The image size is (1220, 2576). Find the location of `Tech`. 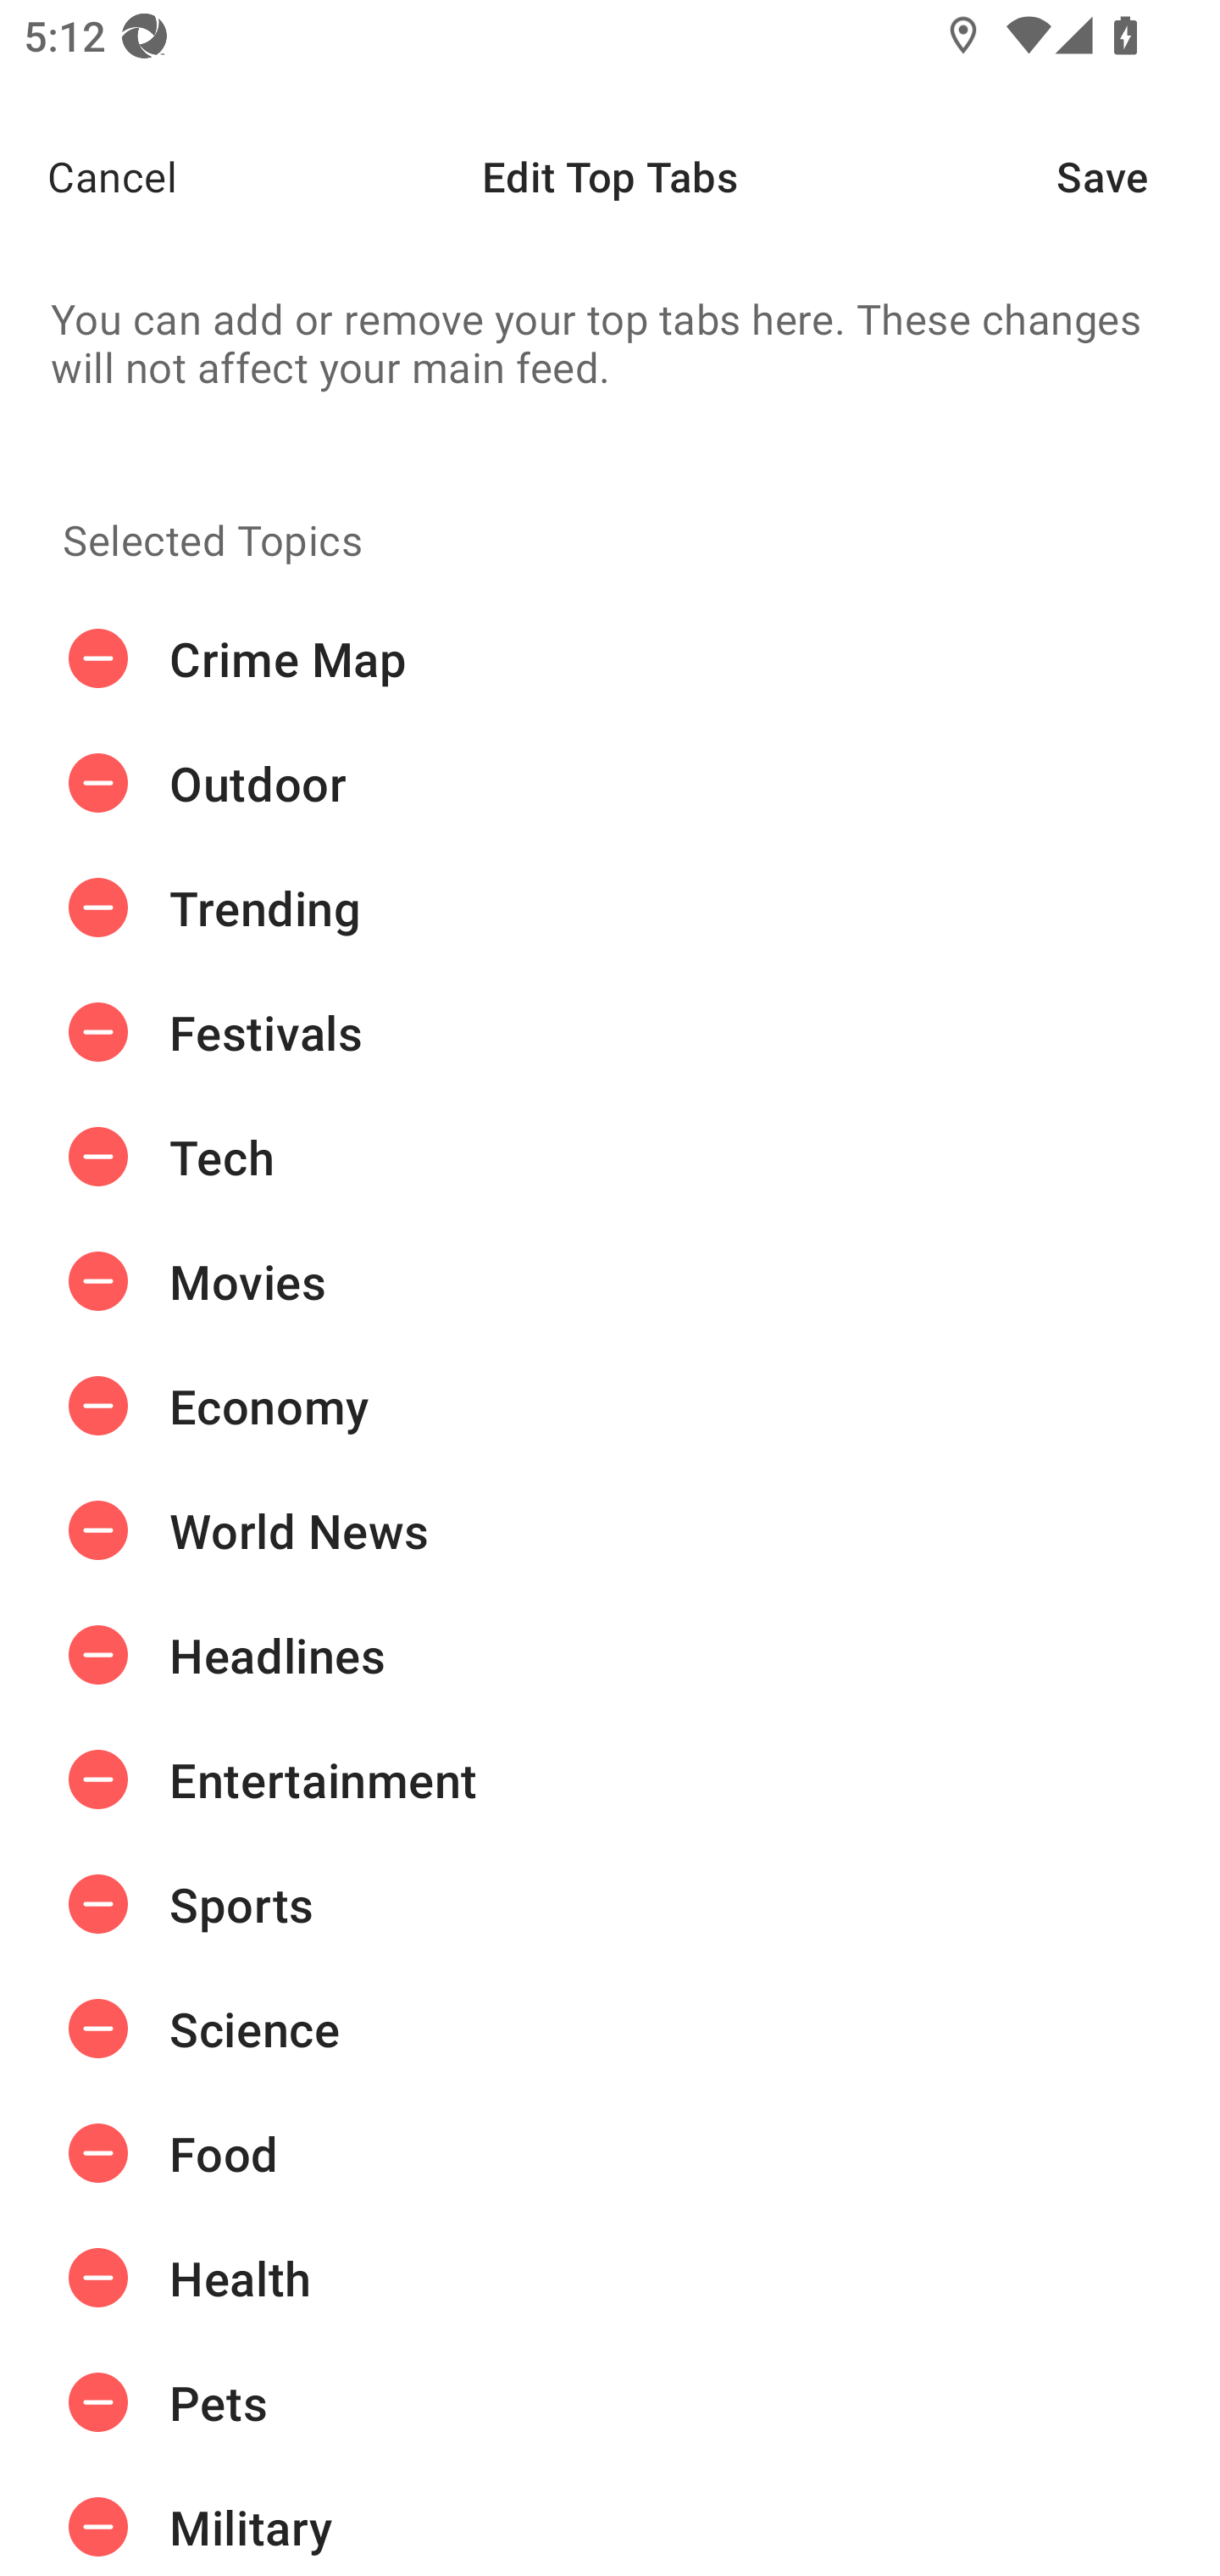

Tech is located at coordinates (610, 1156).